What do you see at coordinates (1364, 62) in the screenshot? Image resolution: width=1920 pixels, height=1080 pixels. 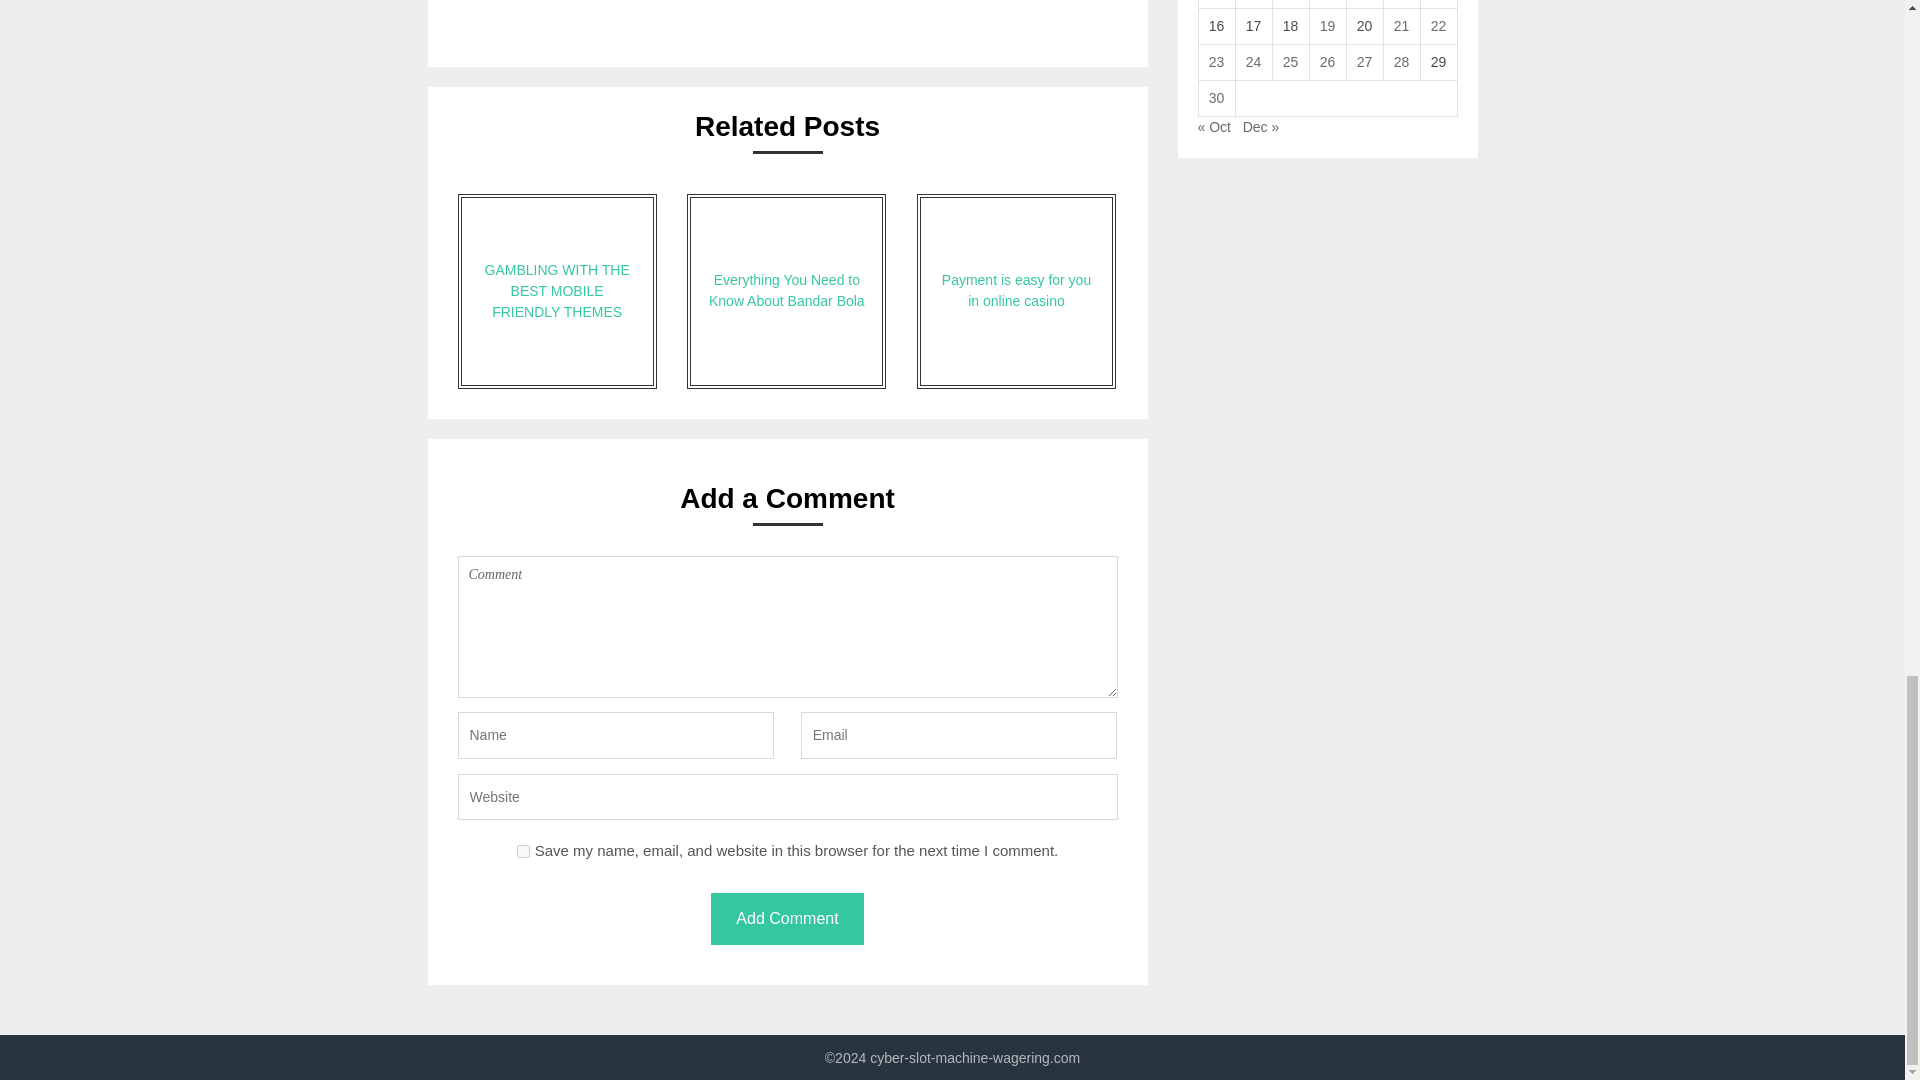 I see `27` at bounding box center [1364, 62].